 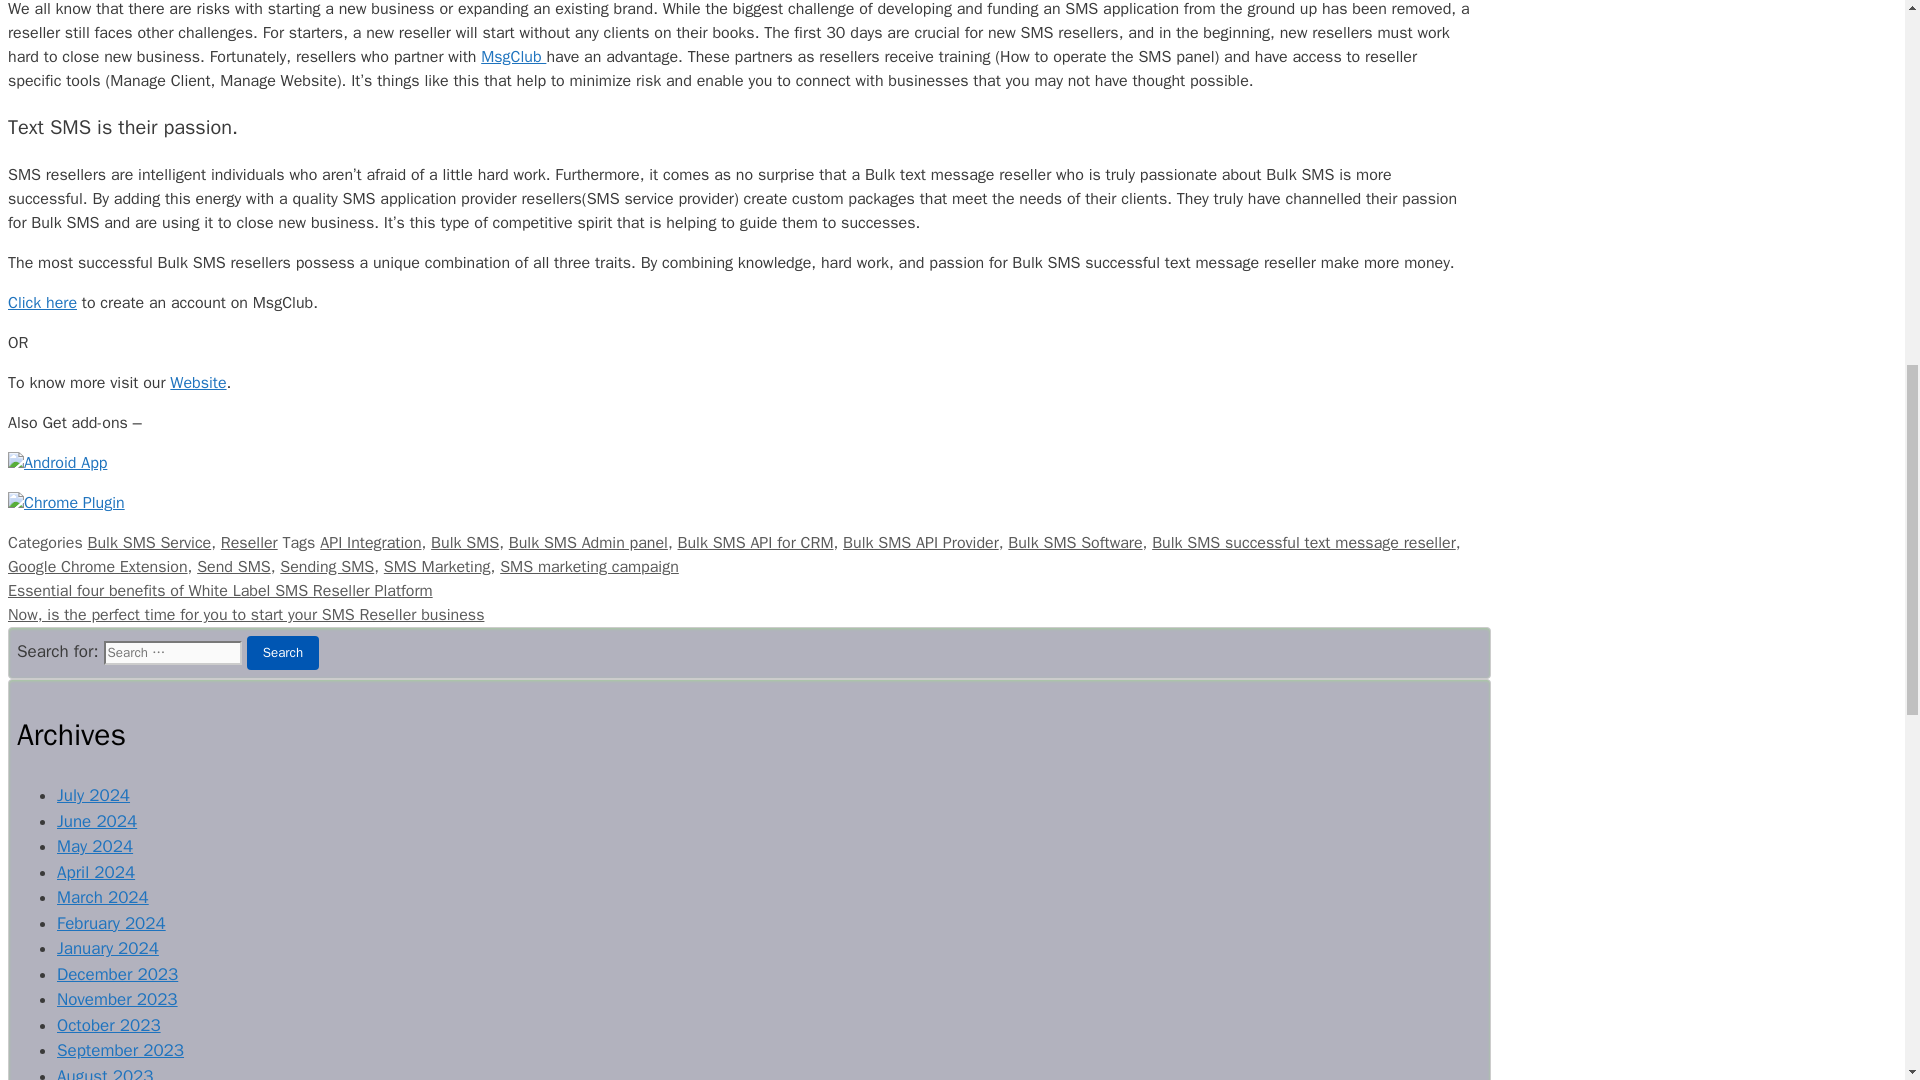 I want to click on Google Chrome Extension, so click(x=98, y=566).